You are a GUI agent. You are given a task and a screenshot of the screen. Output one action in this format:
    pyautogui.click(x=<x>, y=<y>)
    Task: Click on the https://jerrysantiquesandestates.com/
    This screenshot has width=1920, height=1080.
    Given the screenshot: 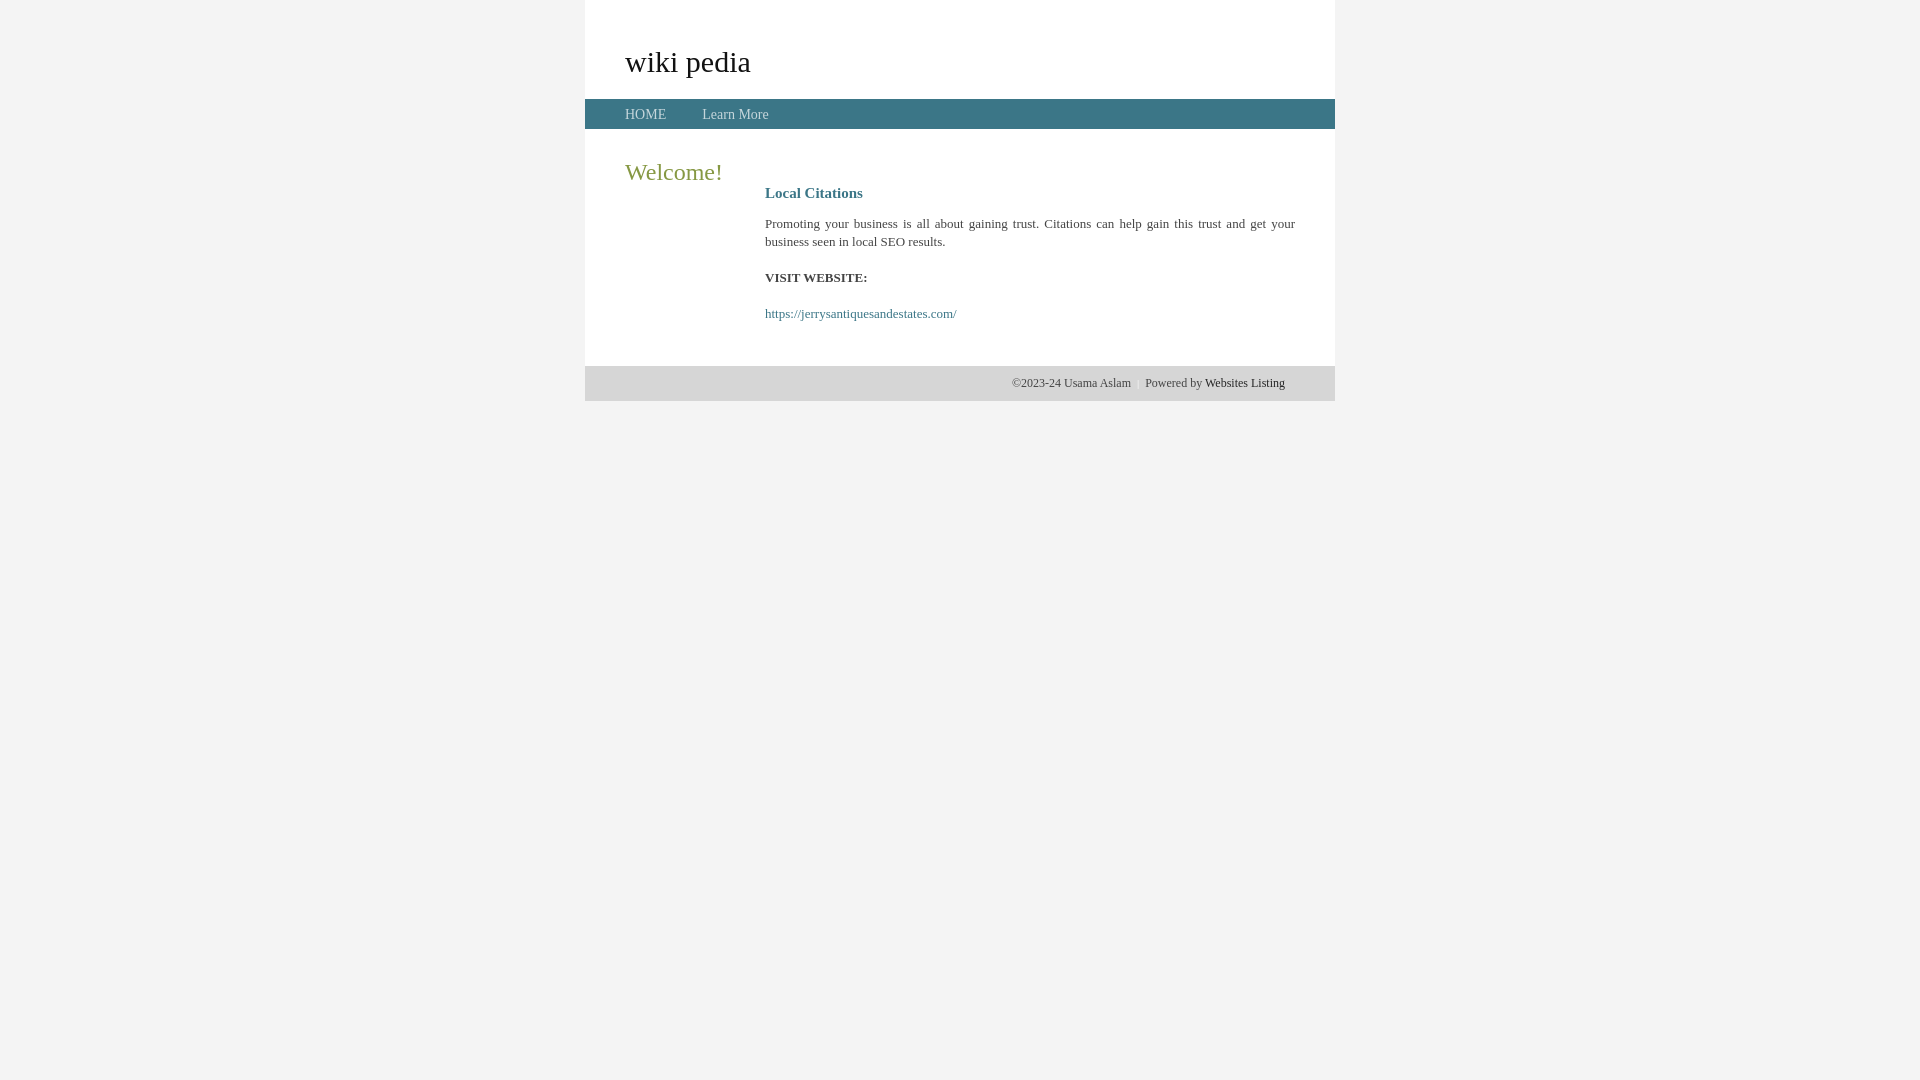 What is the action you would take?
    pyautogui.click(x=861, y=314)
    